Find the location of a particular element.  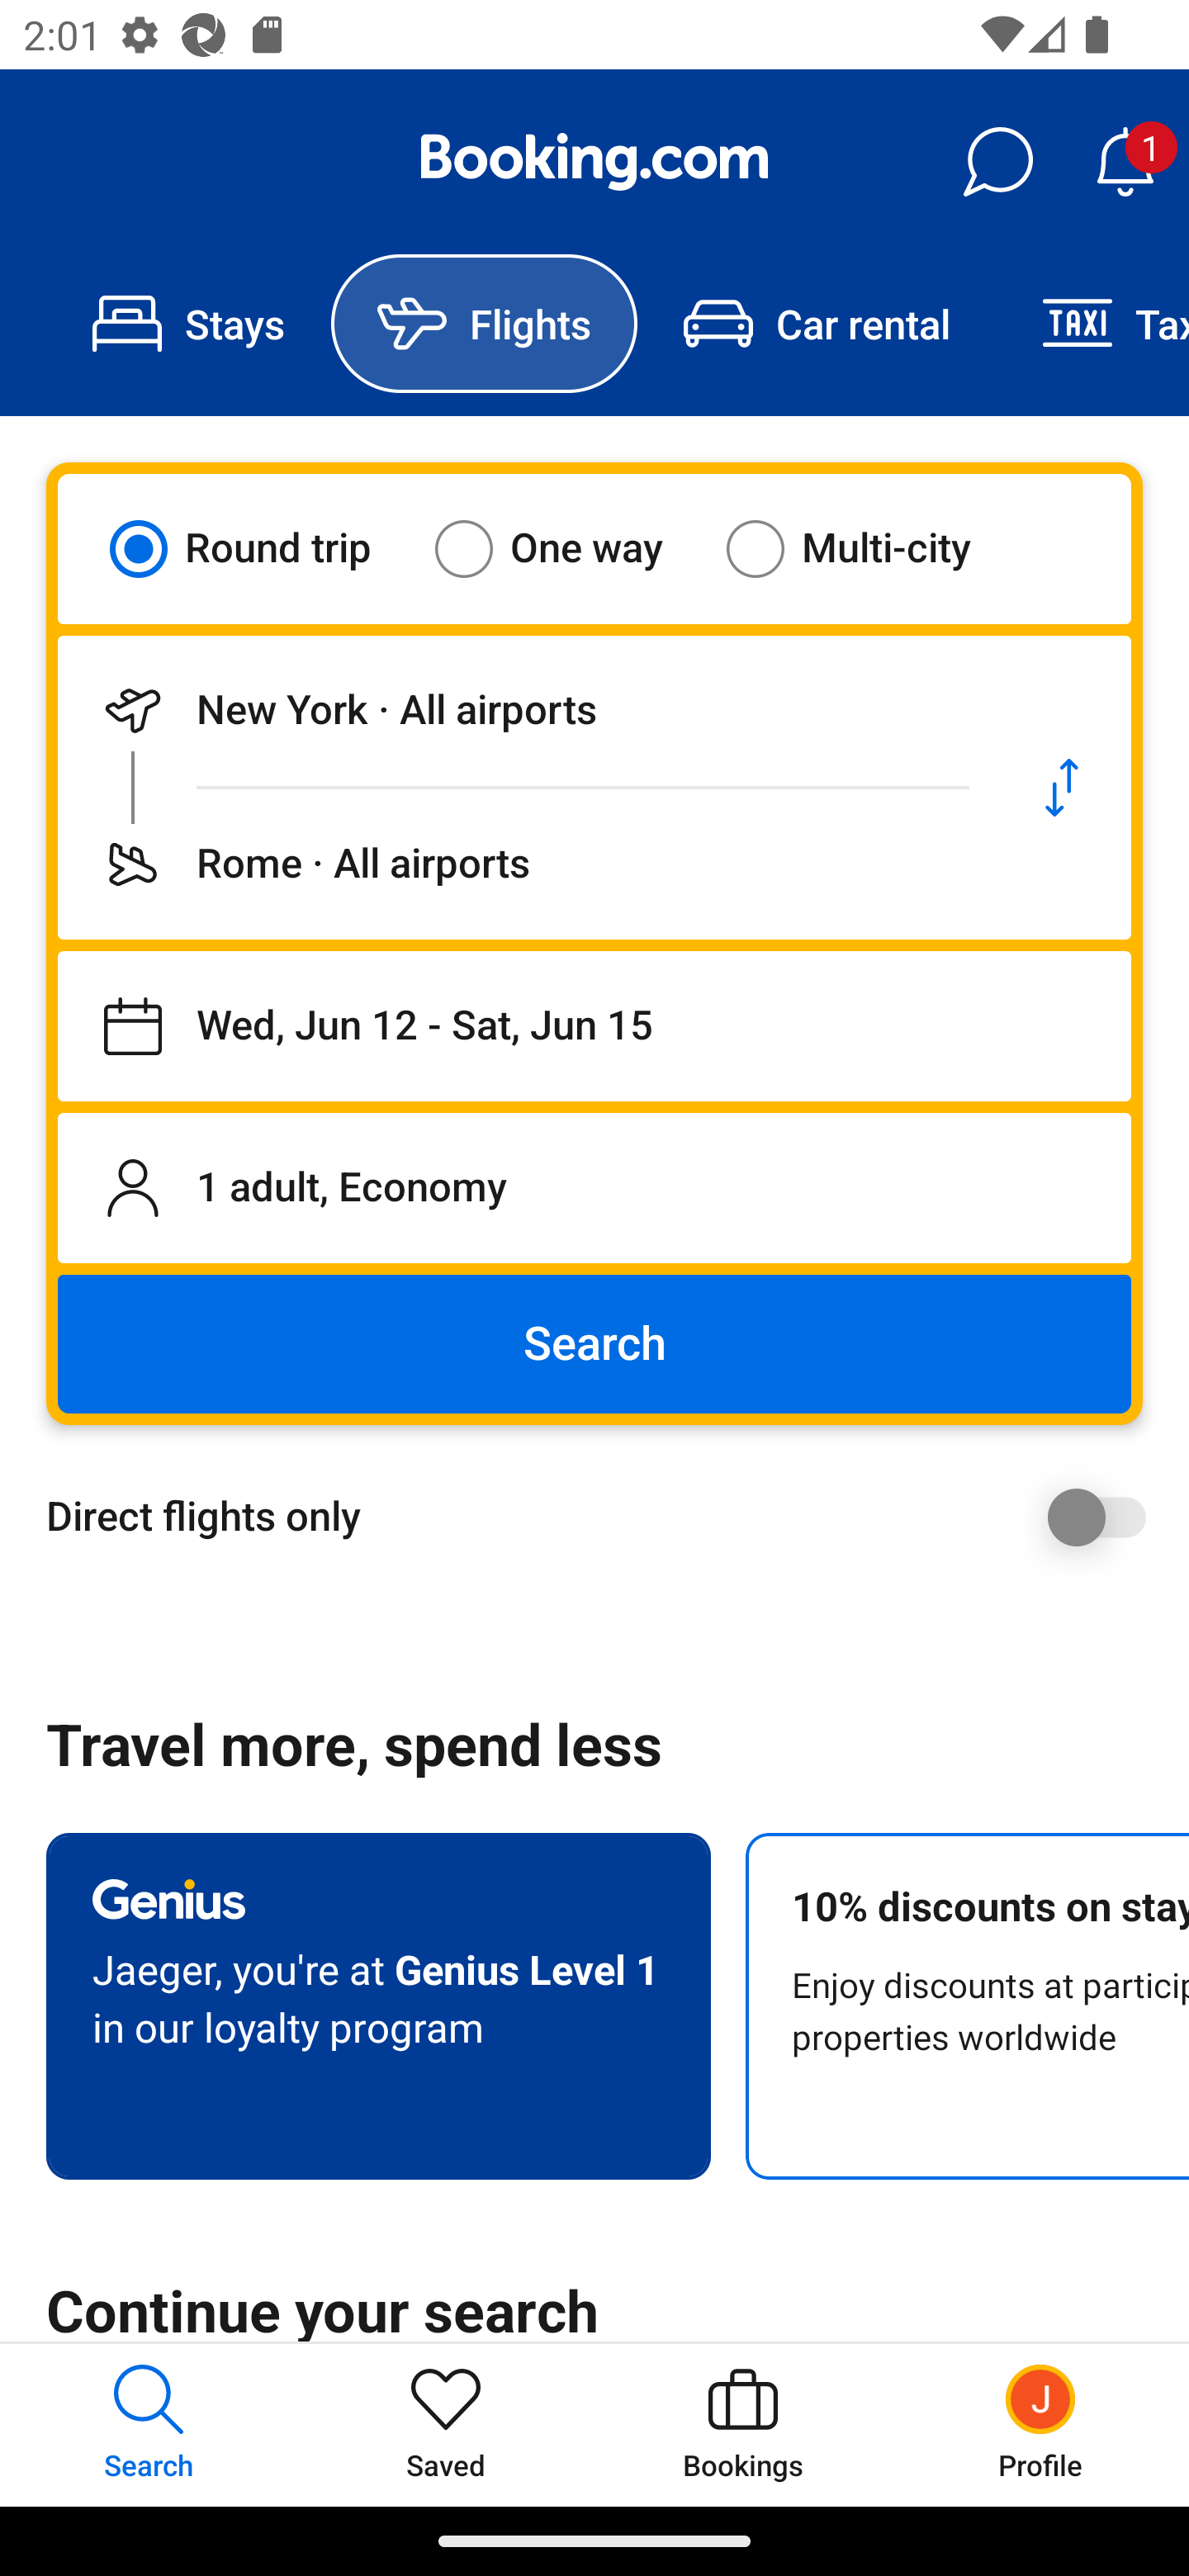

Messages is located at coordinates (997, 162).